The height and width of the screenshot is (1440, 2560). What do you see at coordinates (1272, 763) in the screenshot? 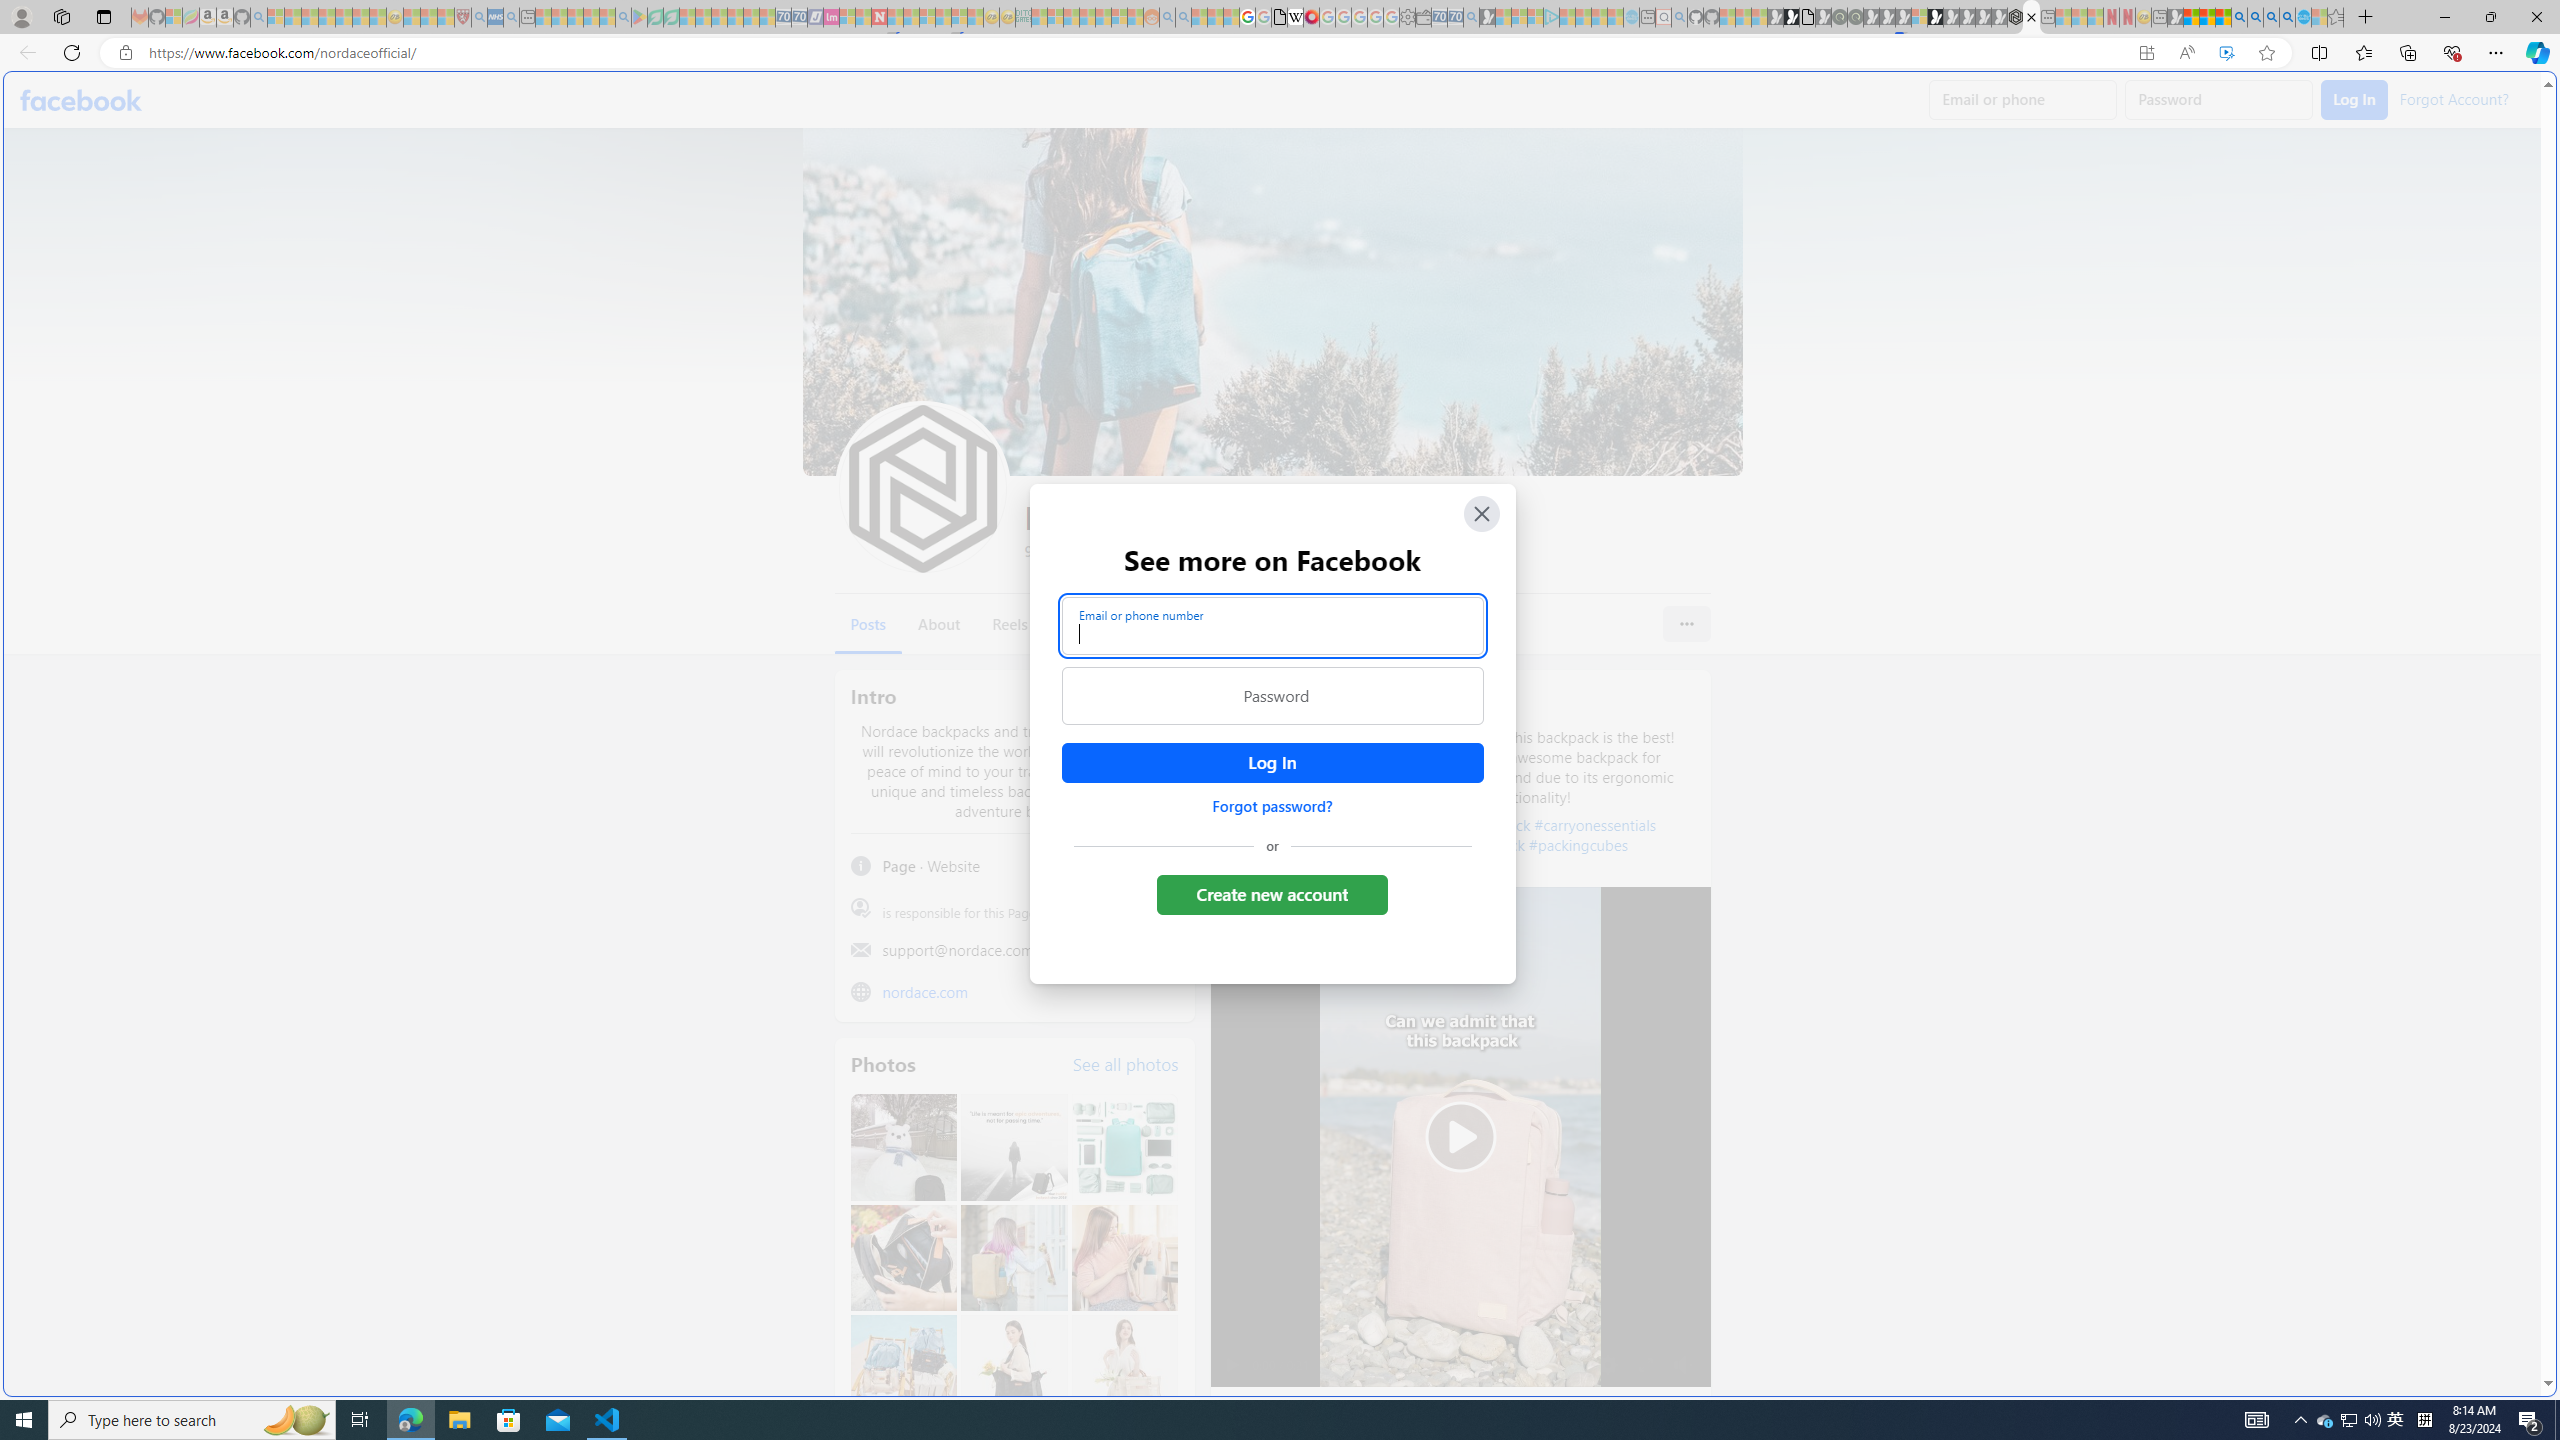
I see `Accessible login button` at bounding box center [1272, 763].